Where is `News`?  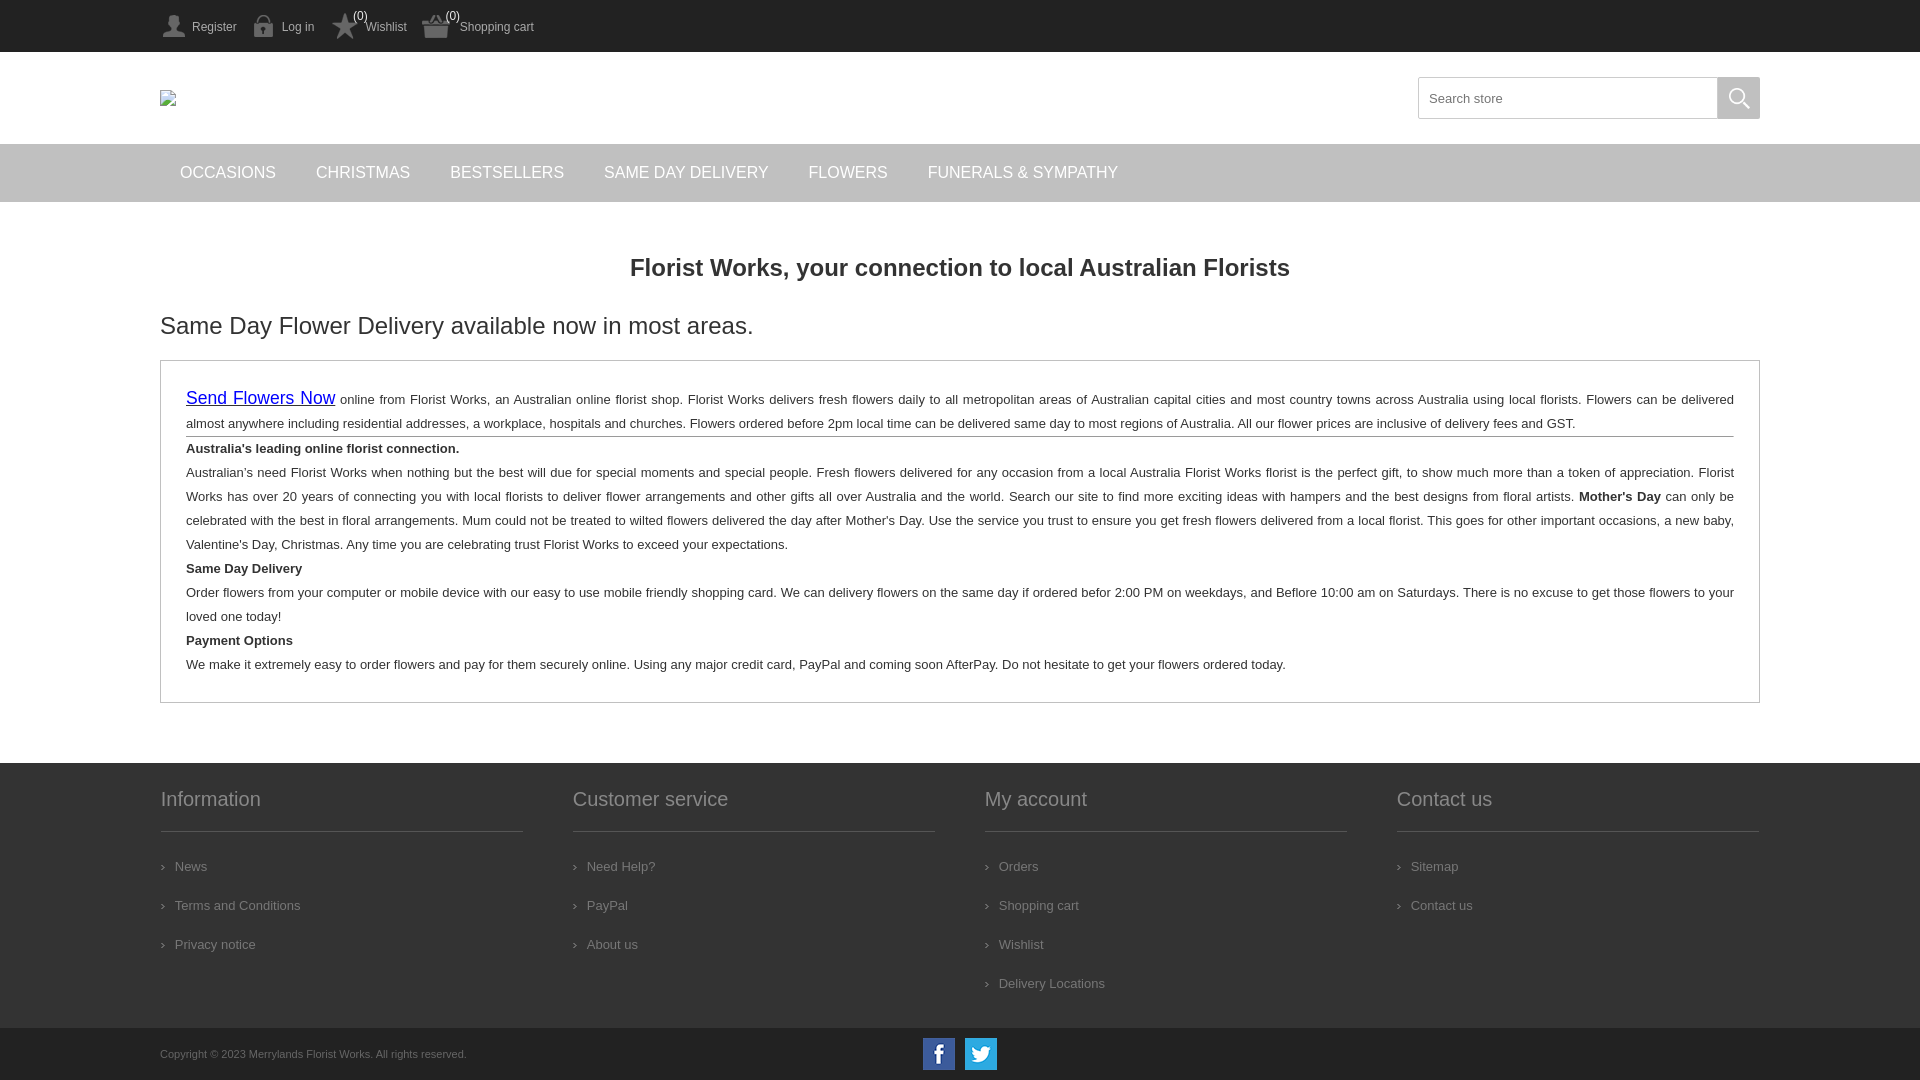
News is located at coordinates (184, 866).